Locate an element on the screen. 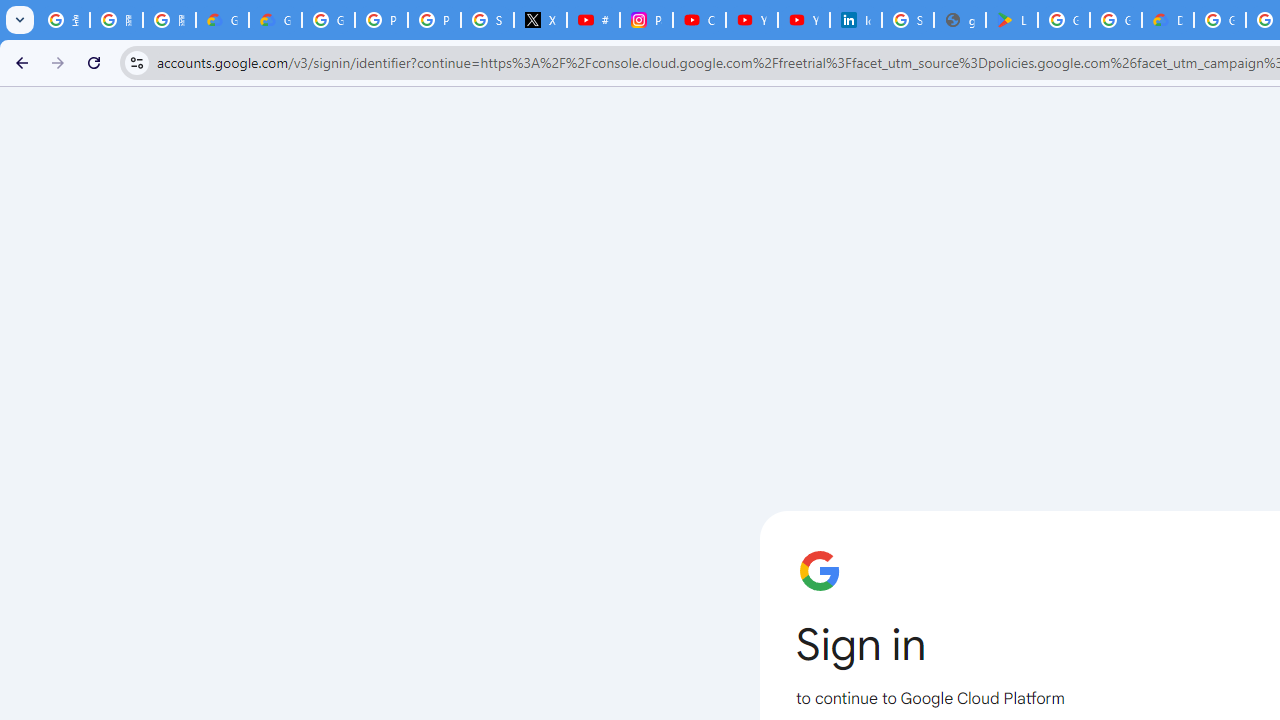  Last Shelter: Survival - Apps on Google Play is located at coordinates (1012, 20).